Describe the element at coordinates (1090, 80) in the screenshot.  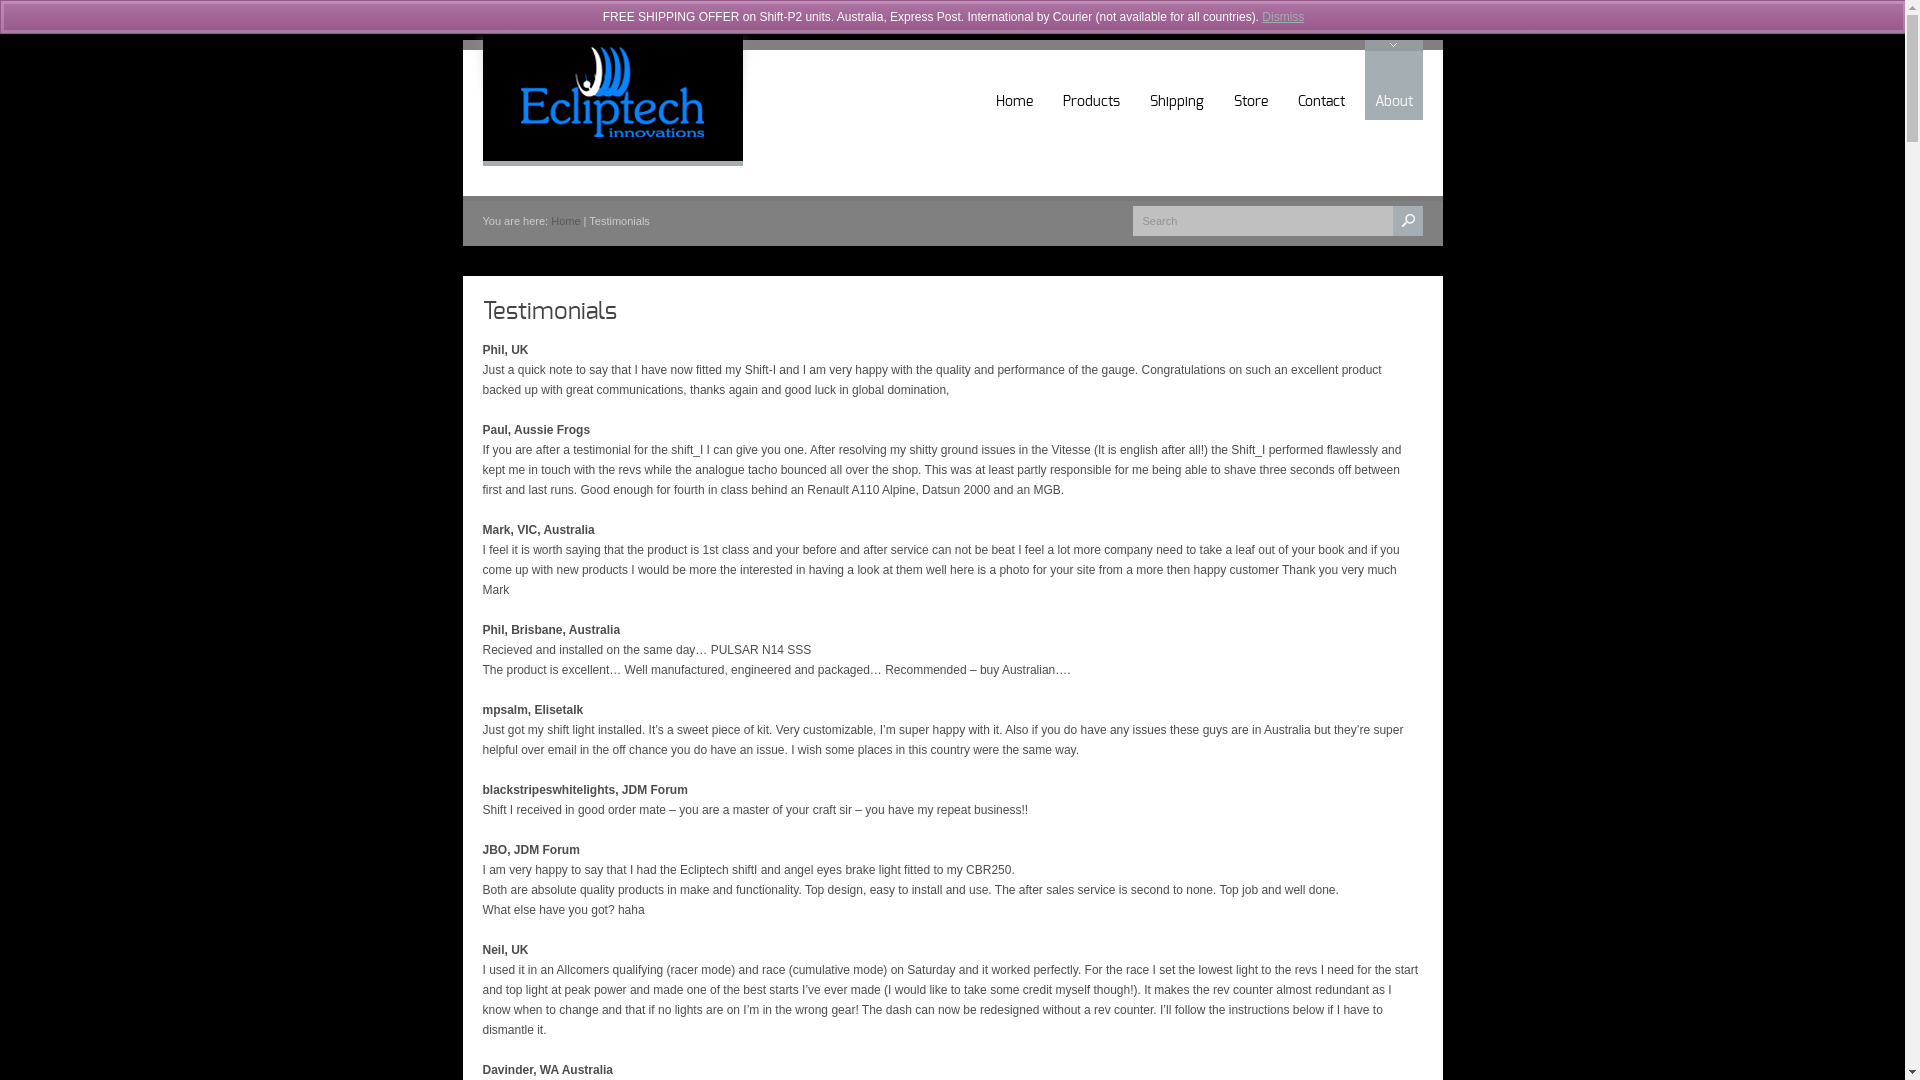
I see `Products` at that location.